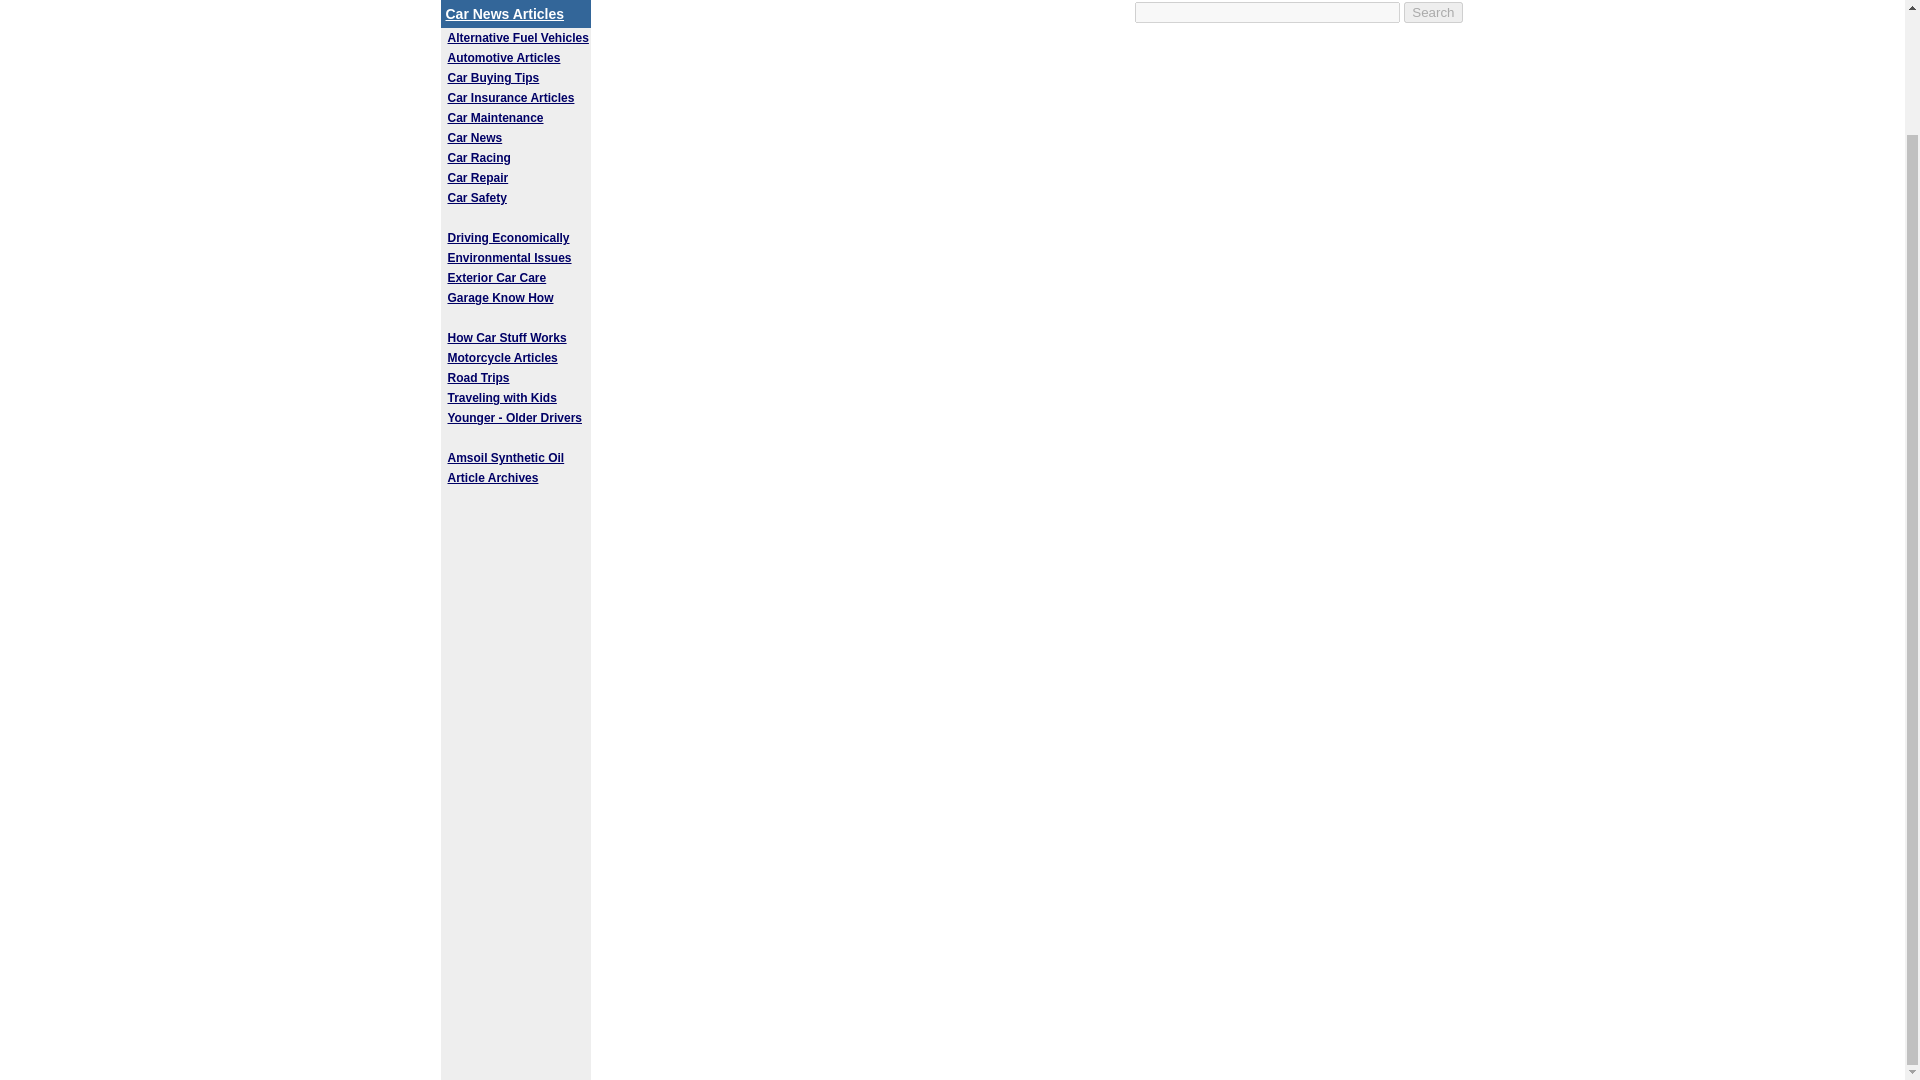 This screenshot has width=1920, height=1080. Describe the element at coordinates (510, 97) in the screenshot. I see `Car Insurance Articles` at that location.